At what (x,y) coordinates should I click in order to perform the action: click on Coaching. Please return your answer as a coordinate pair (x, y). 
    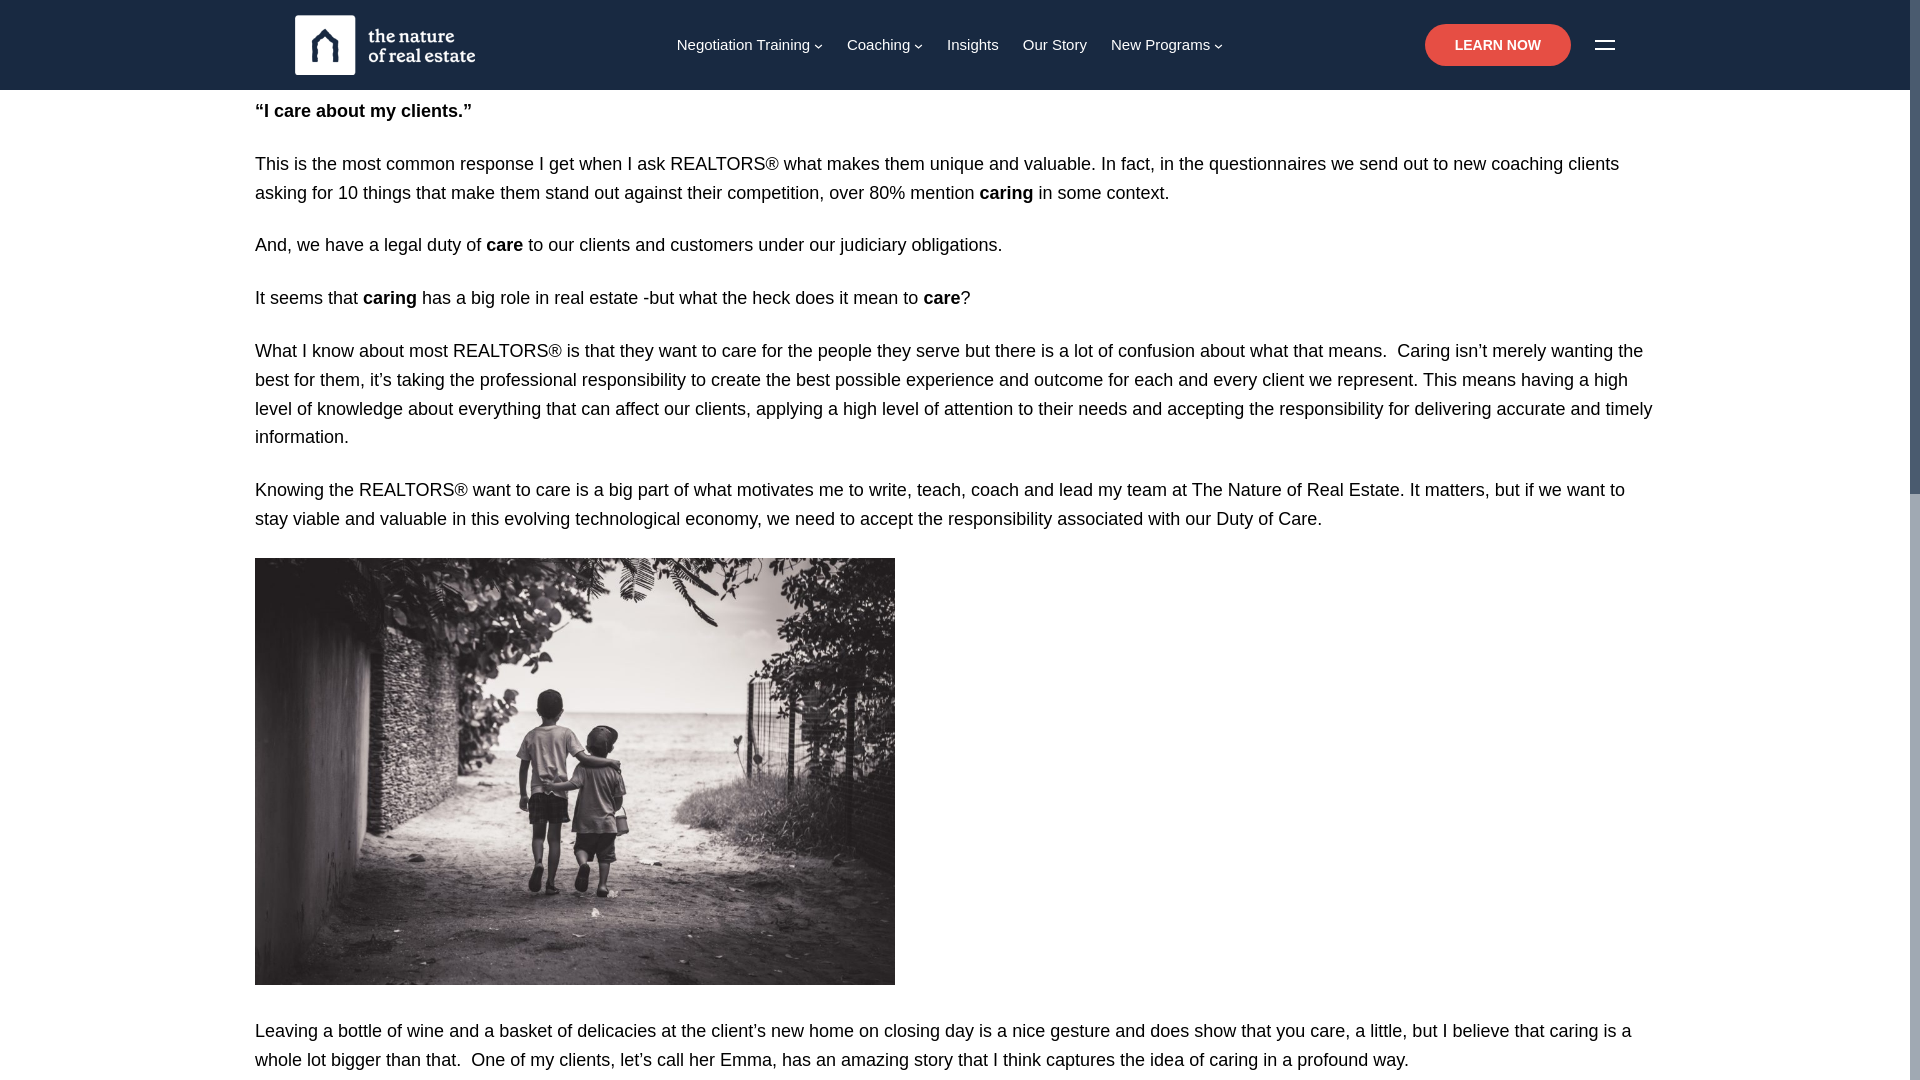
    Looking at the image, I should click on (878, 45).